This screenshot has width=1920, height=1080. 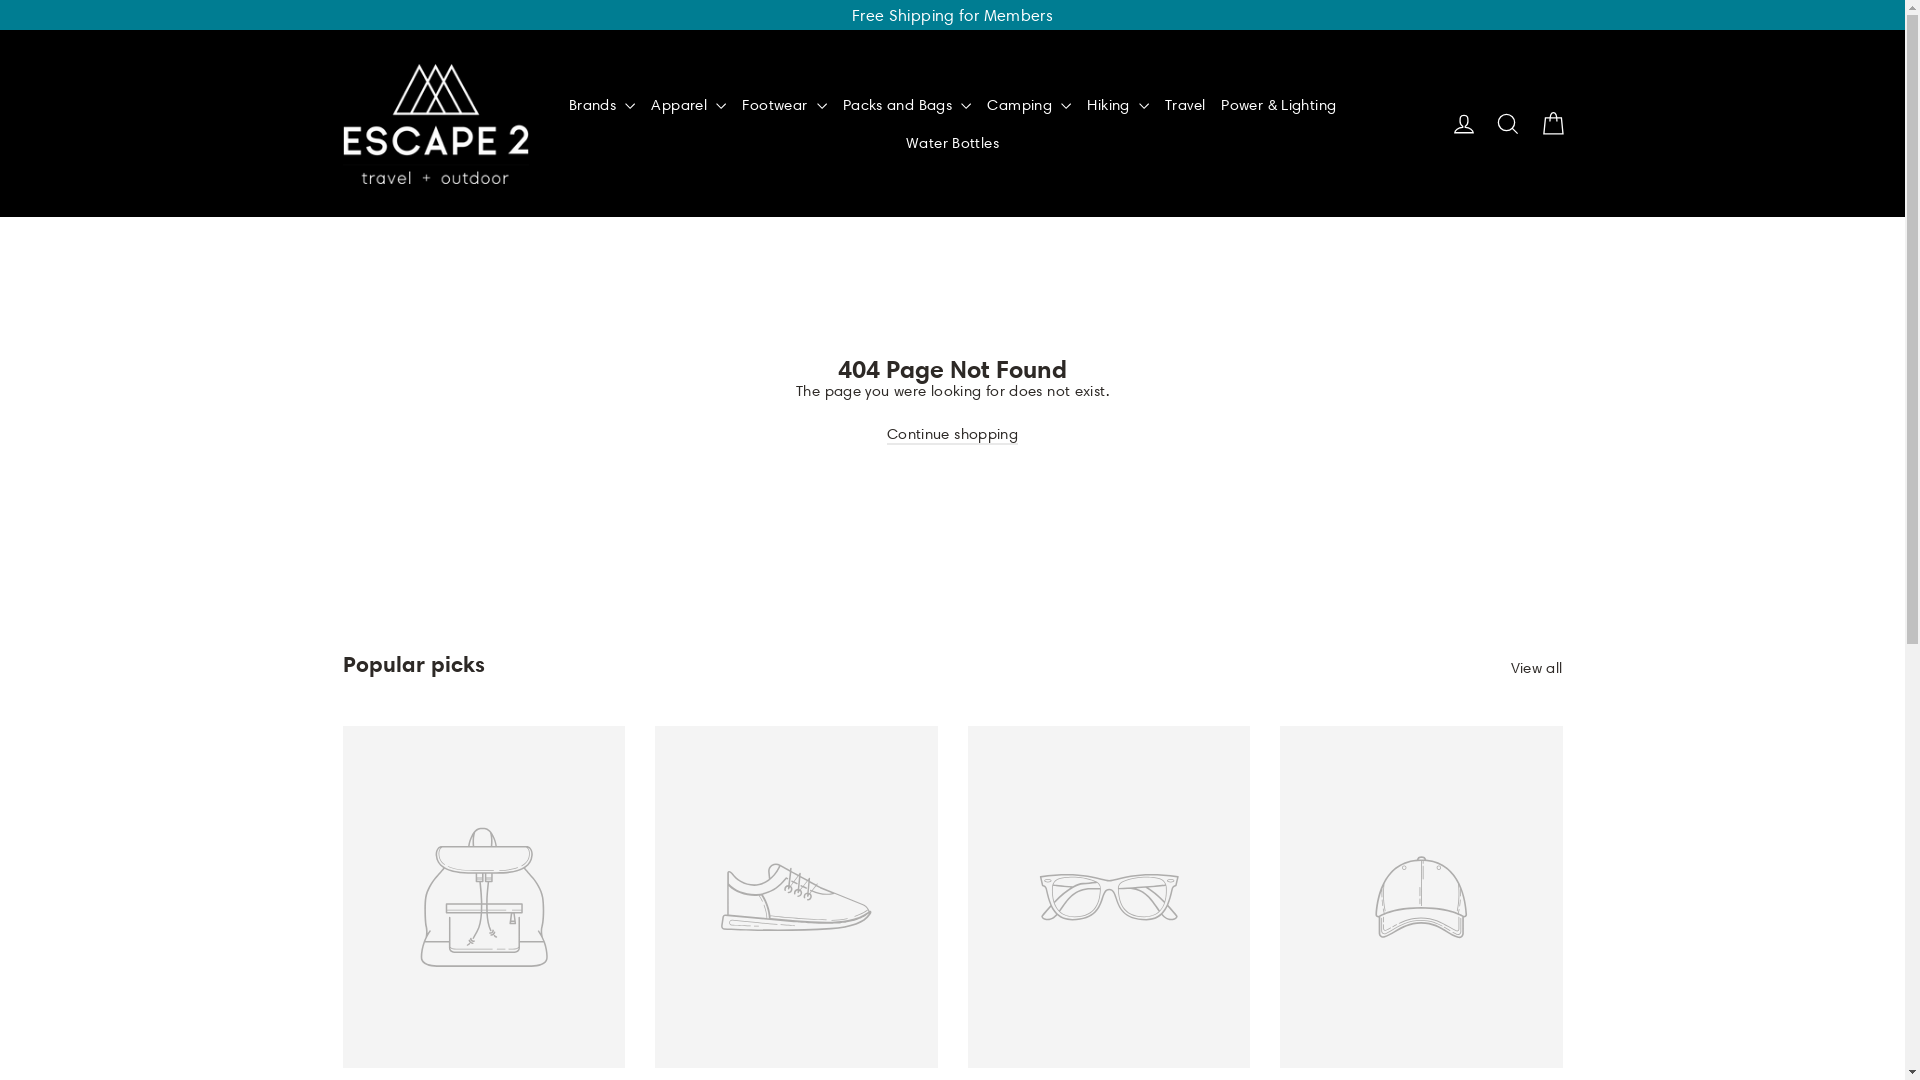 What do you see at coordinates (1552, 124) in the screenshot?
I see `Cart` at bounding box center [1552, 124].